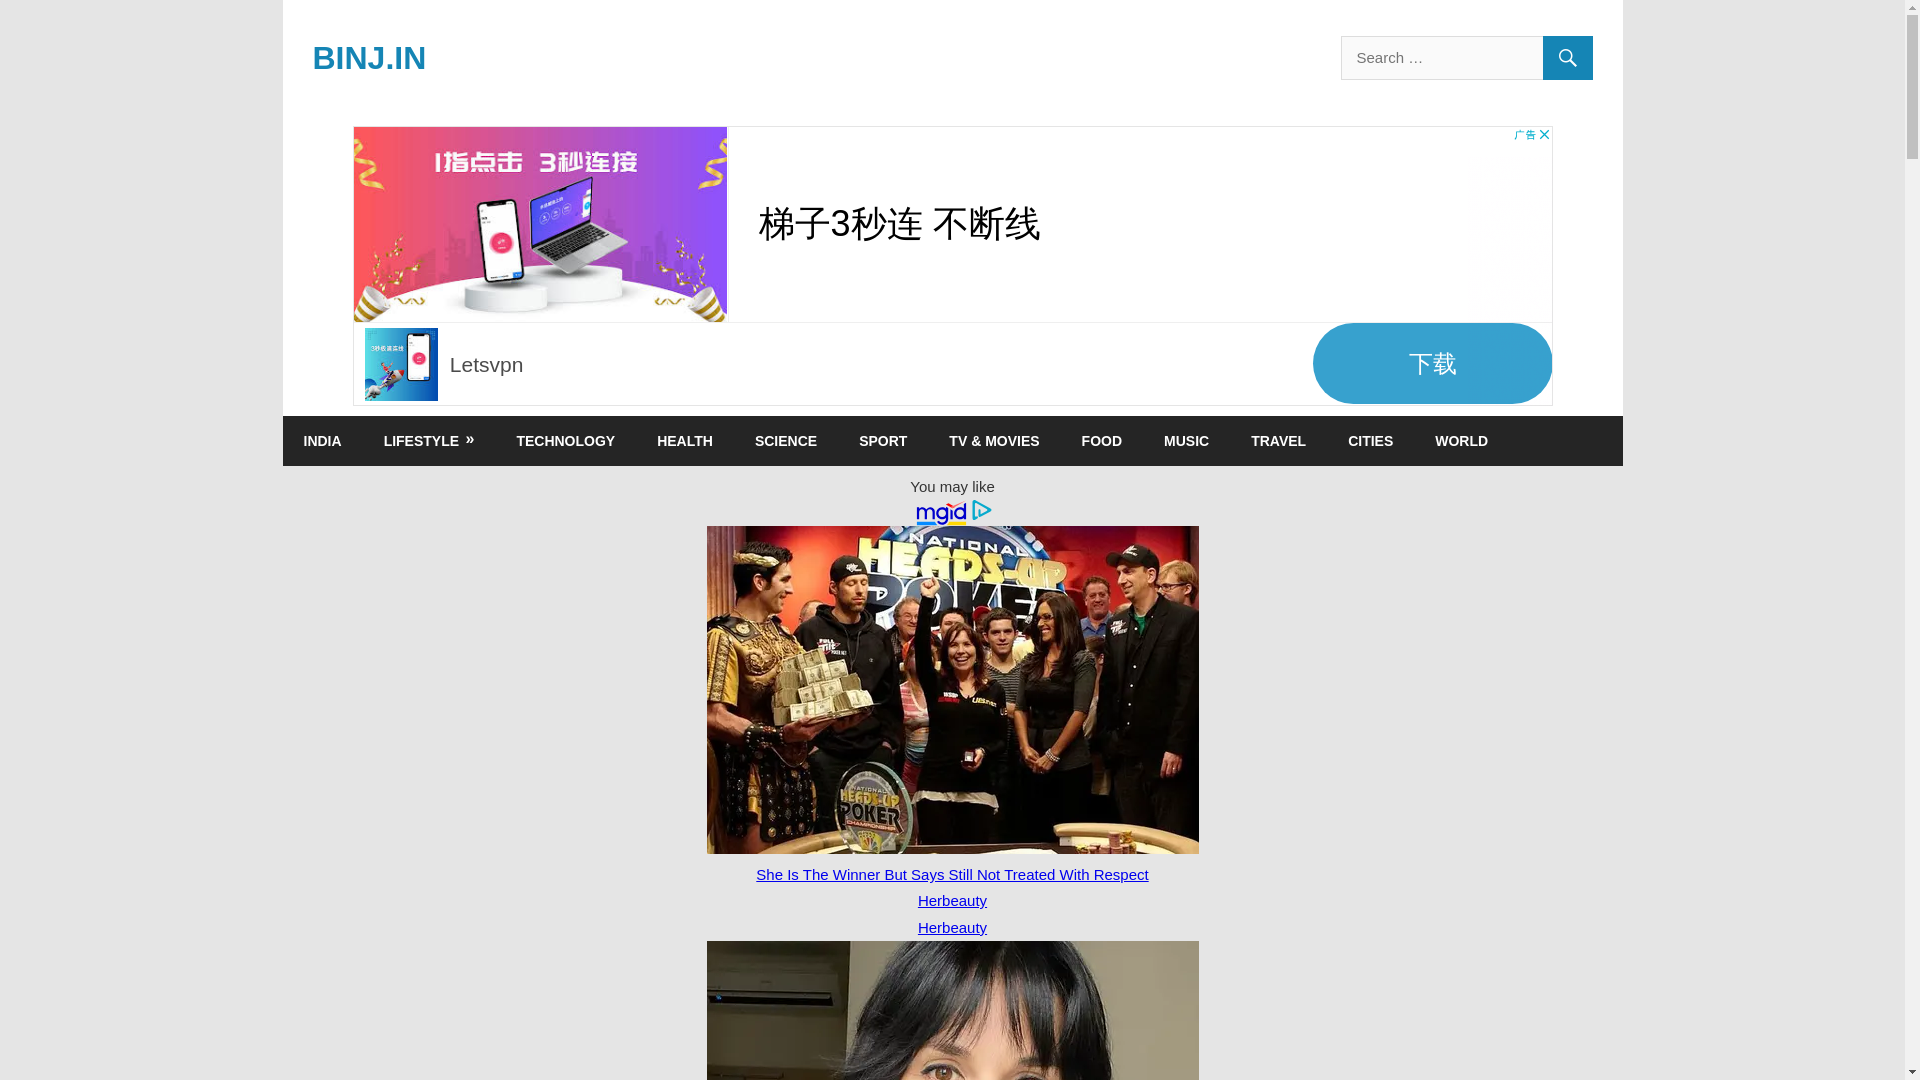 The image size is (1920, 1080). Describe the element at coordinates (1461, 440) in the screenshot. I see `WORLD` at that location.